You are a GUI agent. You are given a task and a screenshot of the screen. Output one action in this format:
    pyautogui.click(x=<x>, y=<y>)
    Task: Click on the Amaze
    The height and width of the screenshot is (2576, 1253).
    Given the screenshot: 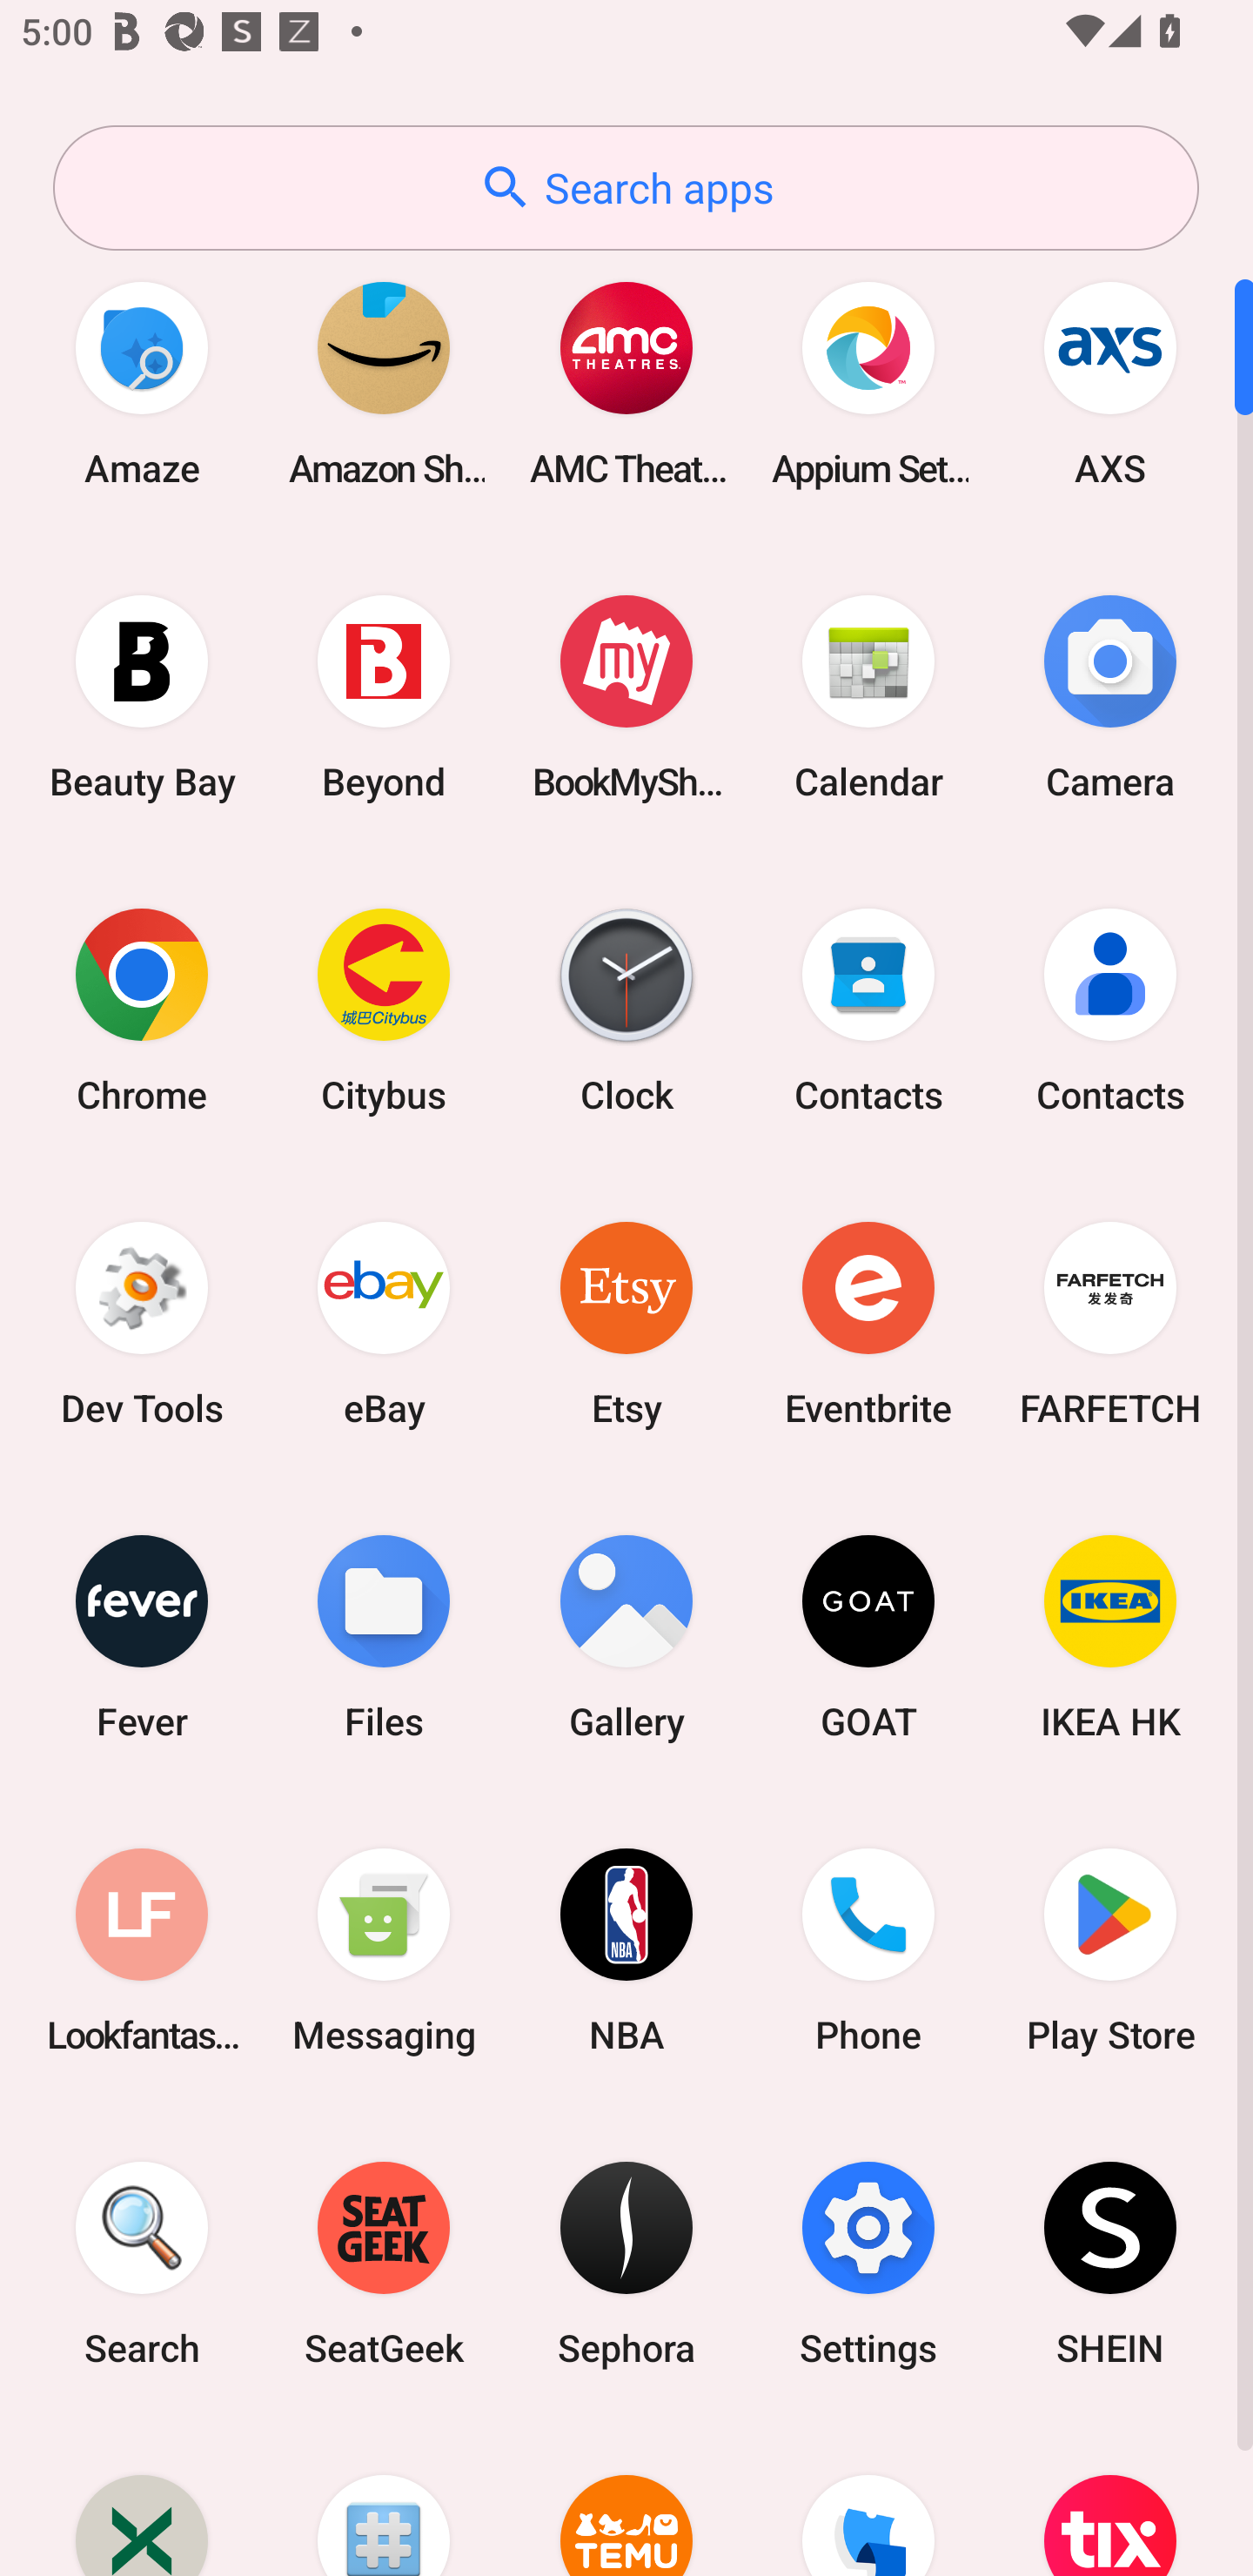 What is the action you would take?
    pyautogui.click(x=142, y=383)
    